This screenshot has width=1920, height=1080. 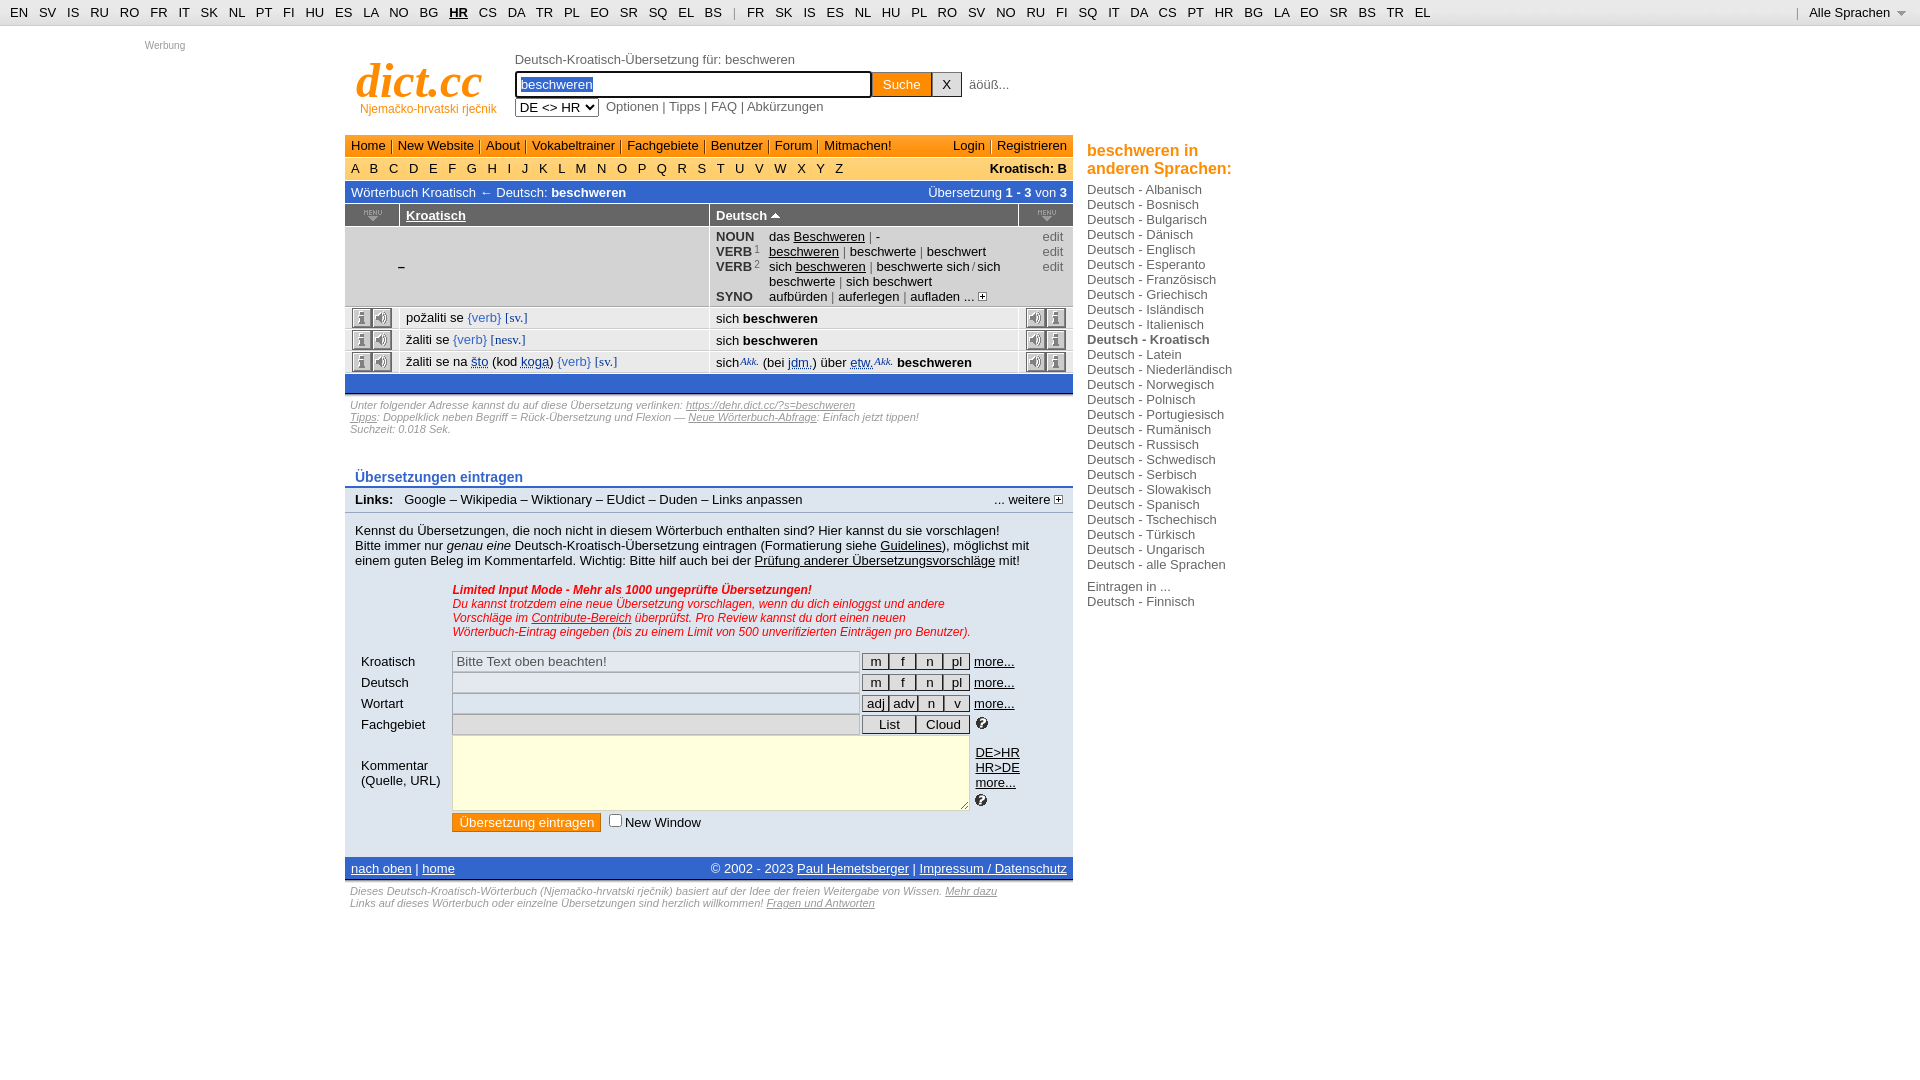 I want to click on Vokabeltrainer, so click(x=574, y=146).